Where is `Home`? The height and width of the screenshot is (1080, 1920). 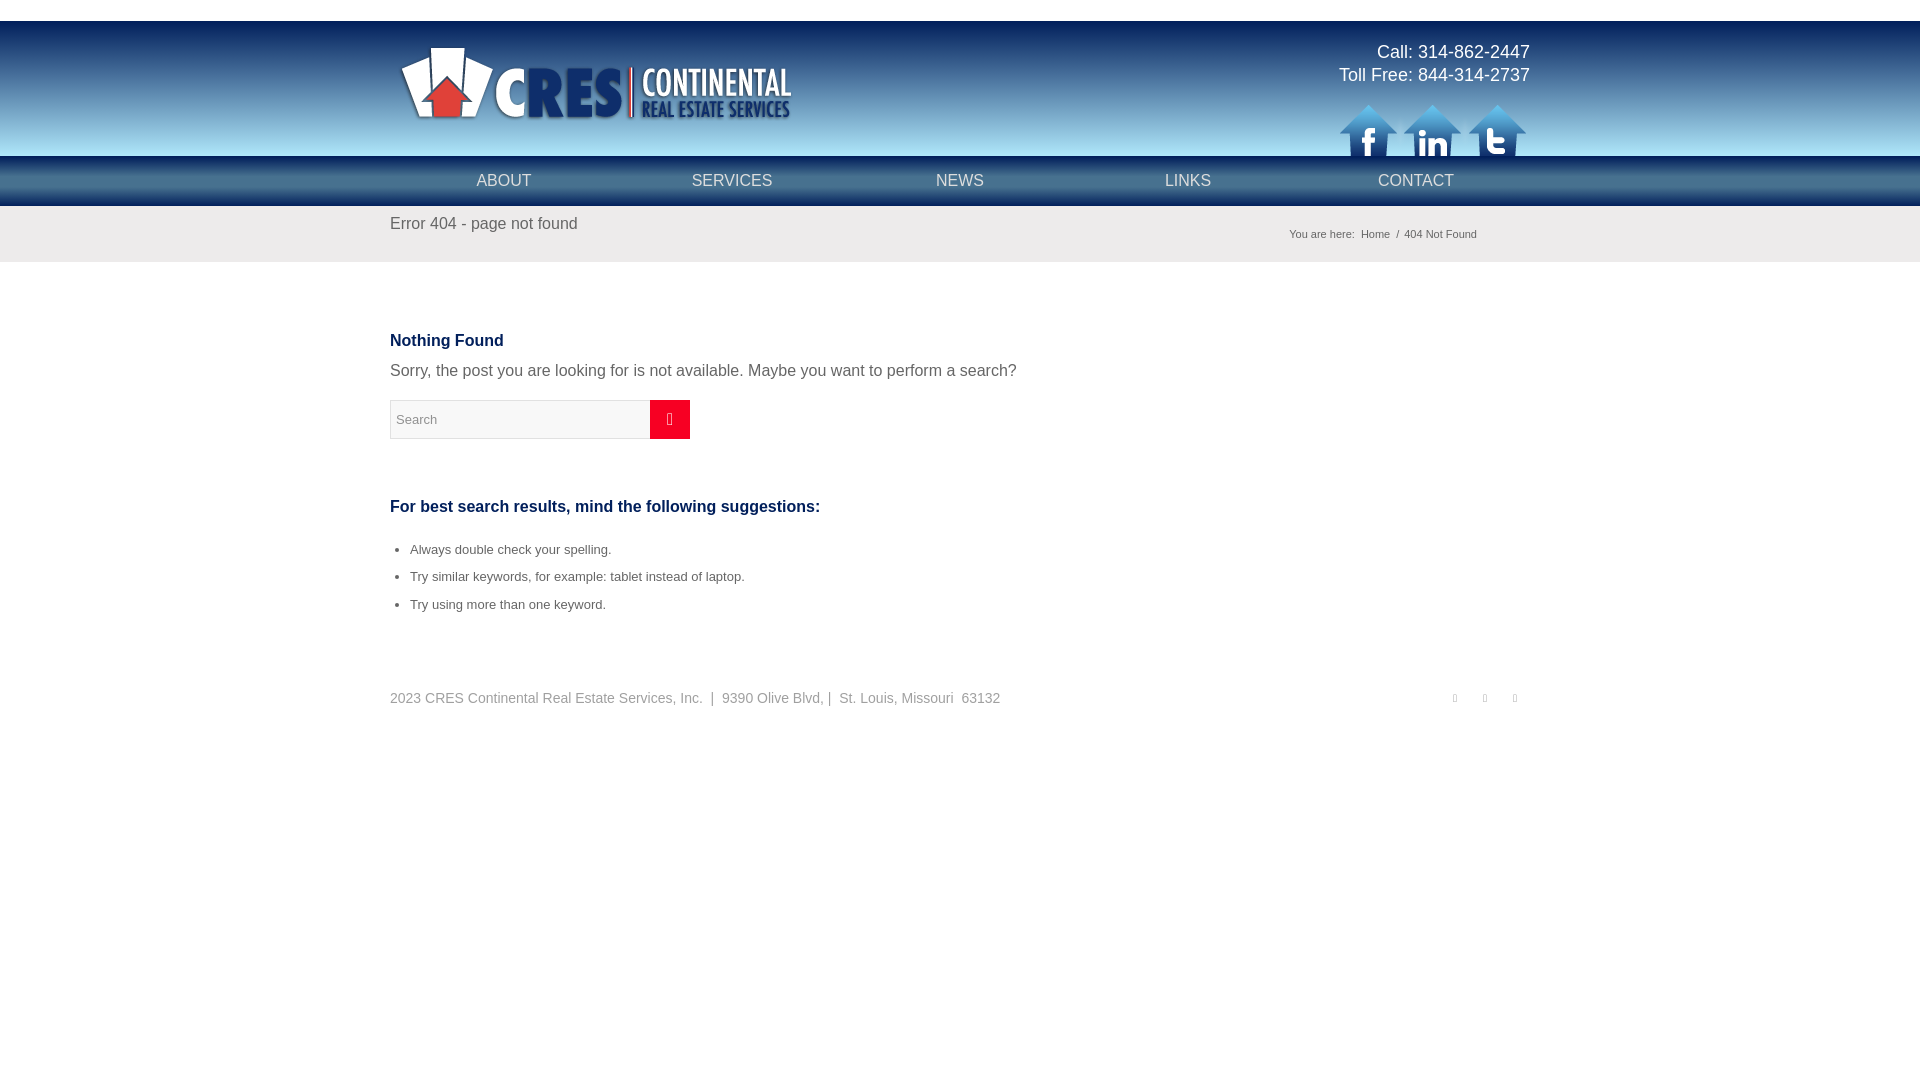
Home is located at coordinates (1375, 234).